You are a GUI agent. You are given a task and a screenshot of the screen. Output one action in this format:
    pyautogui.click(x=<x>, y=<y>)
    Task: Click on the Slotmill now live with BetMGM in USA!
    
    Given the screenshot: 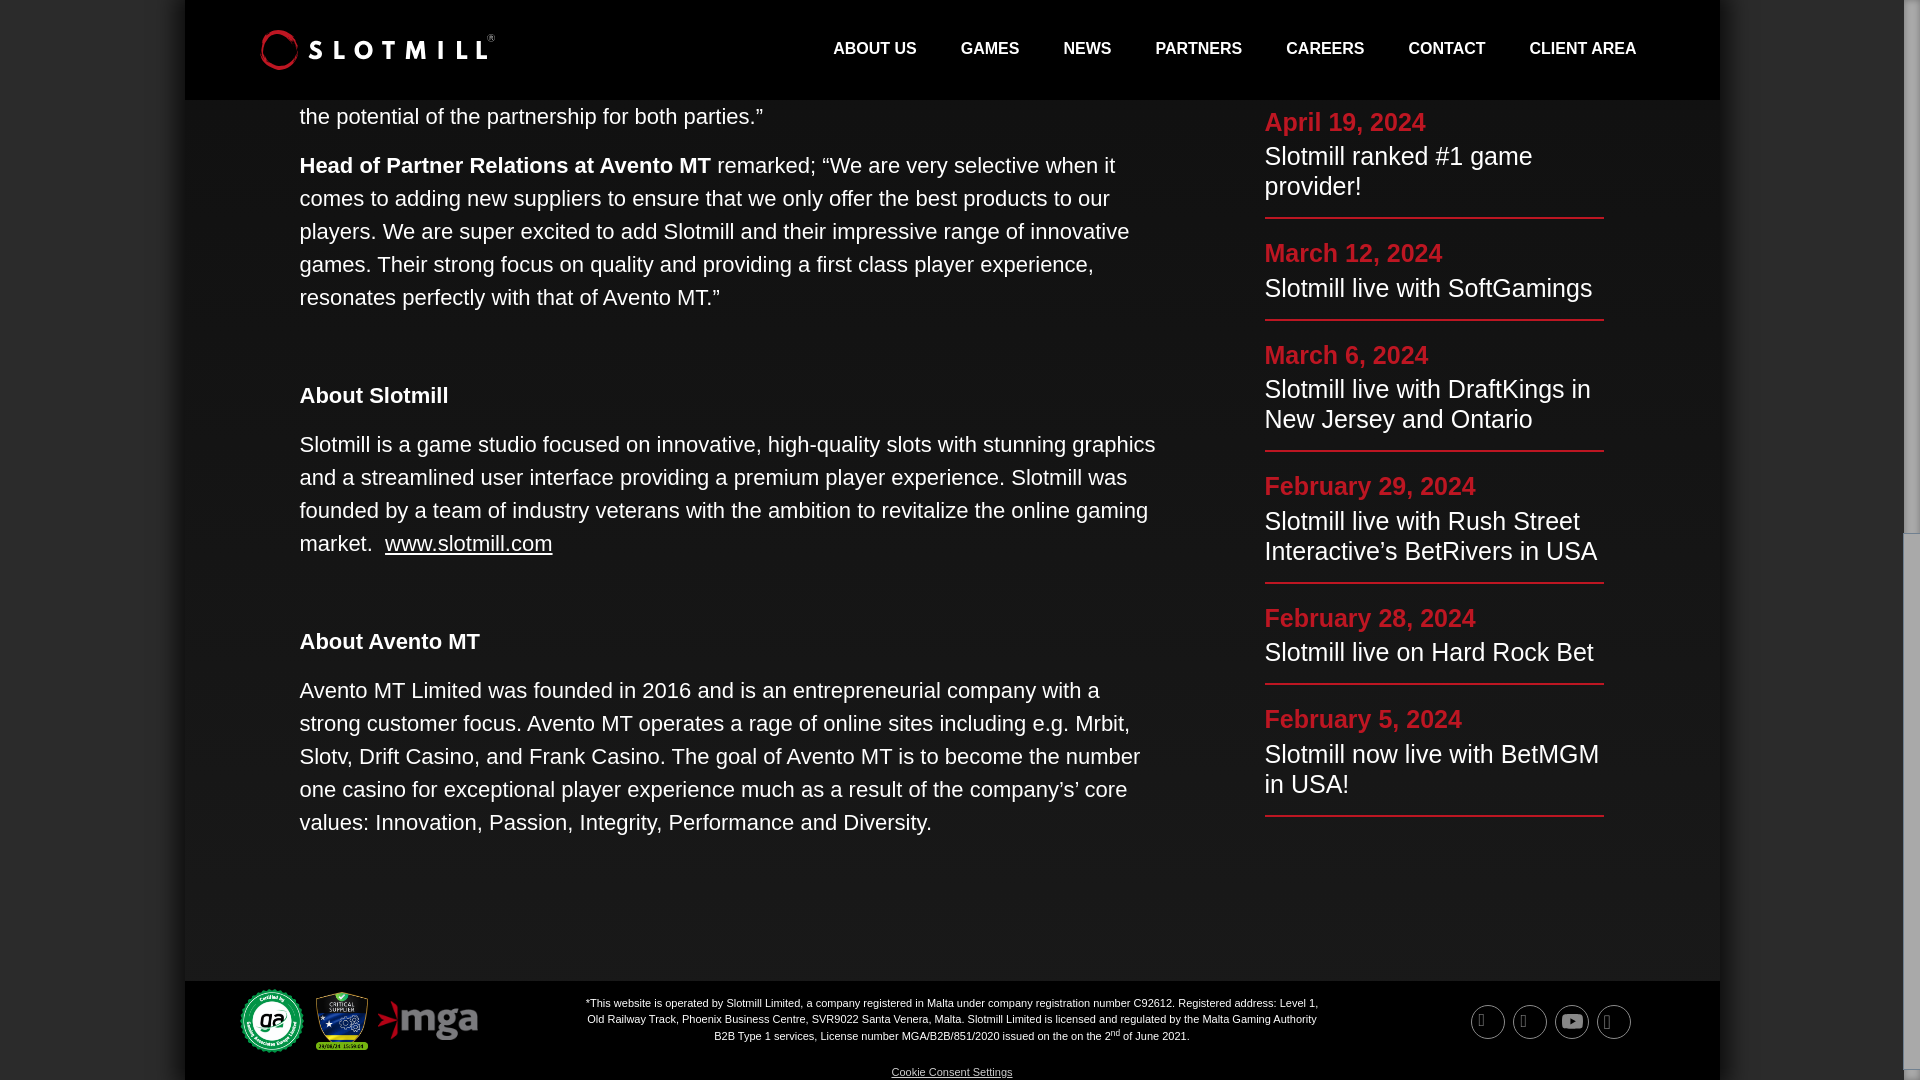 What is the action you would take?
    pyautogui.click(x=1433, y=768)
    